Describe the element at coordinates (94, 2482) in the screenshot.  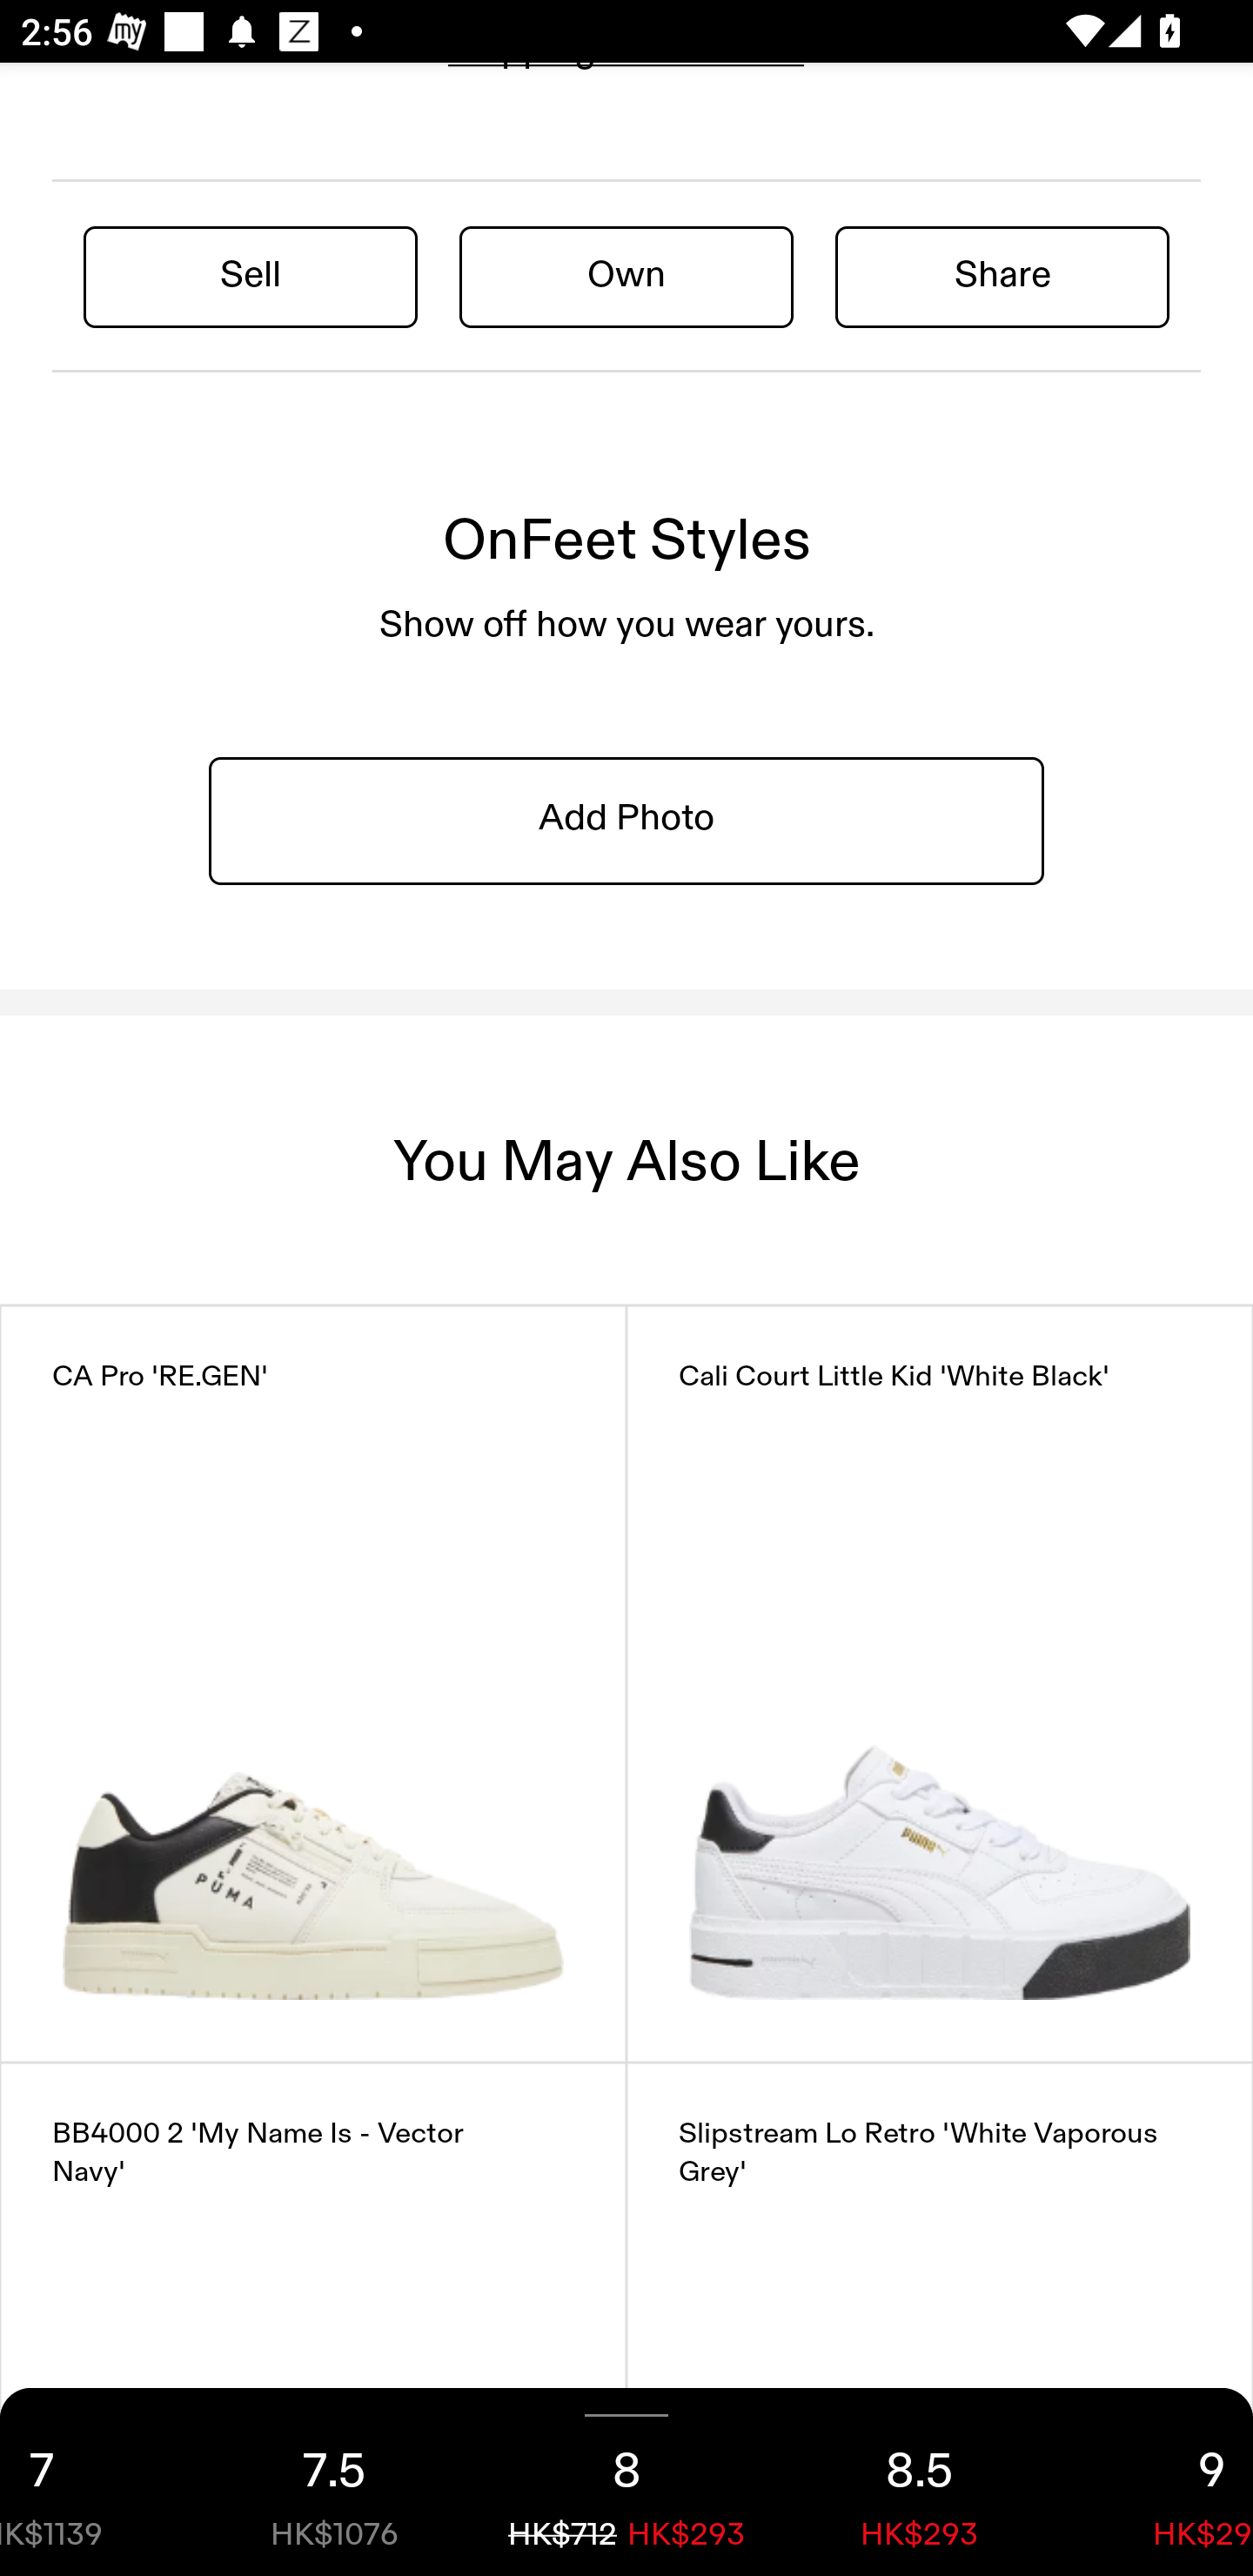
I see `7 HK$1139` at that location.